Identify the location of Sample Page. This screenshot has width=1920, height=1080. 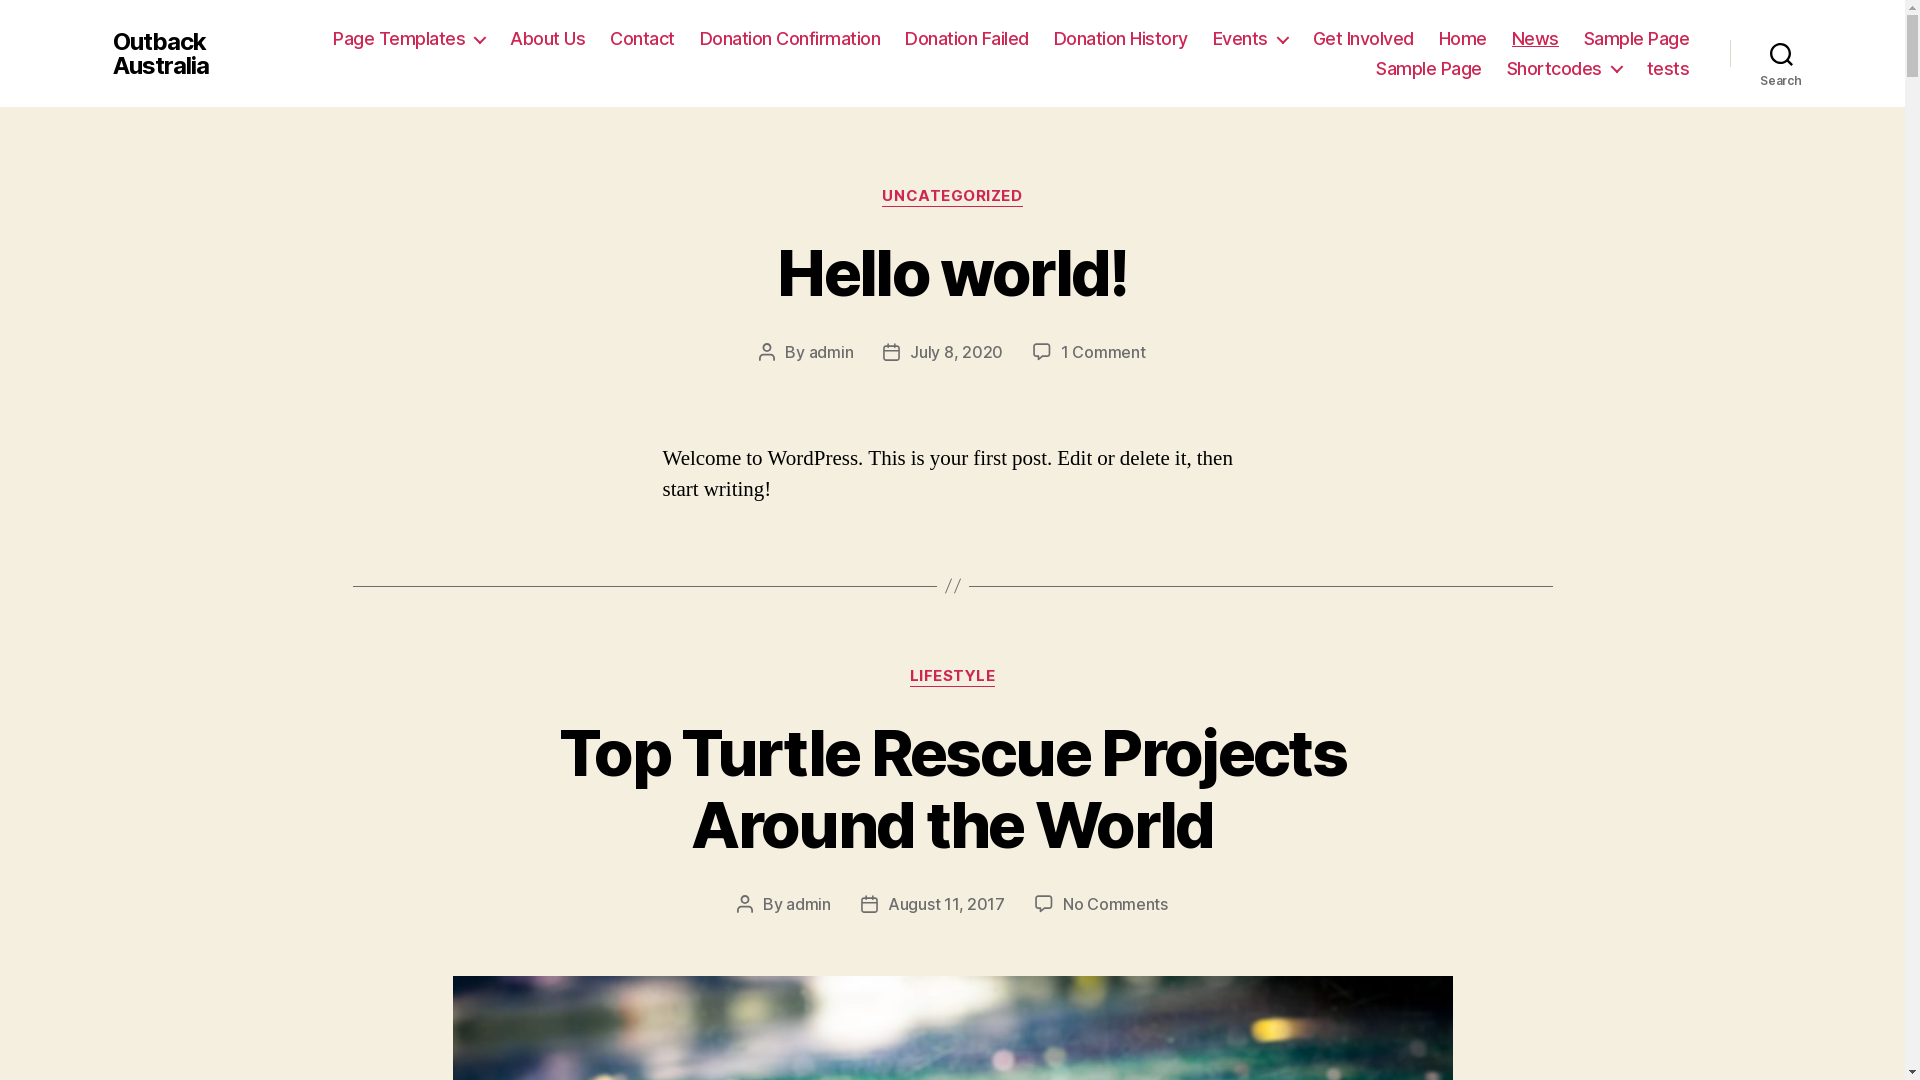
(1429, 69).